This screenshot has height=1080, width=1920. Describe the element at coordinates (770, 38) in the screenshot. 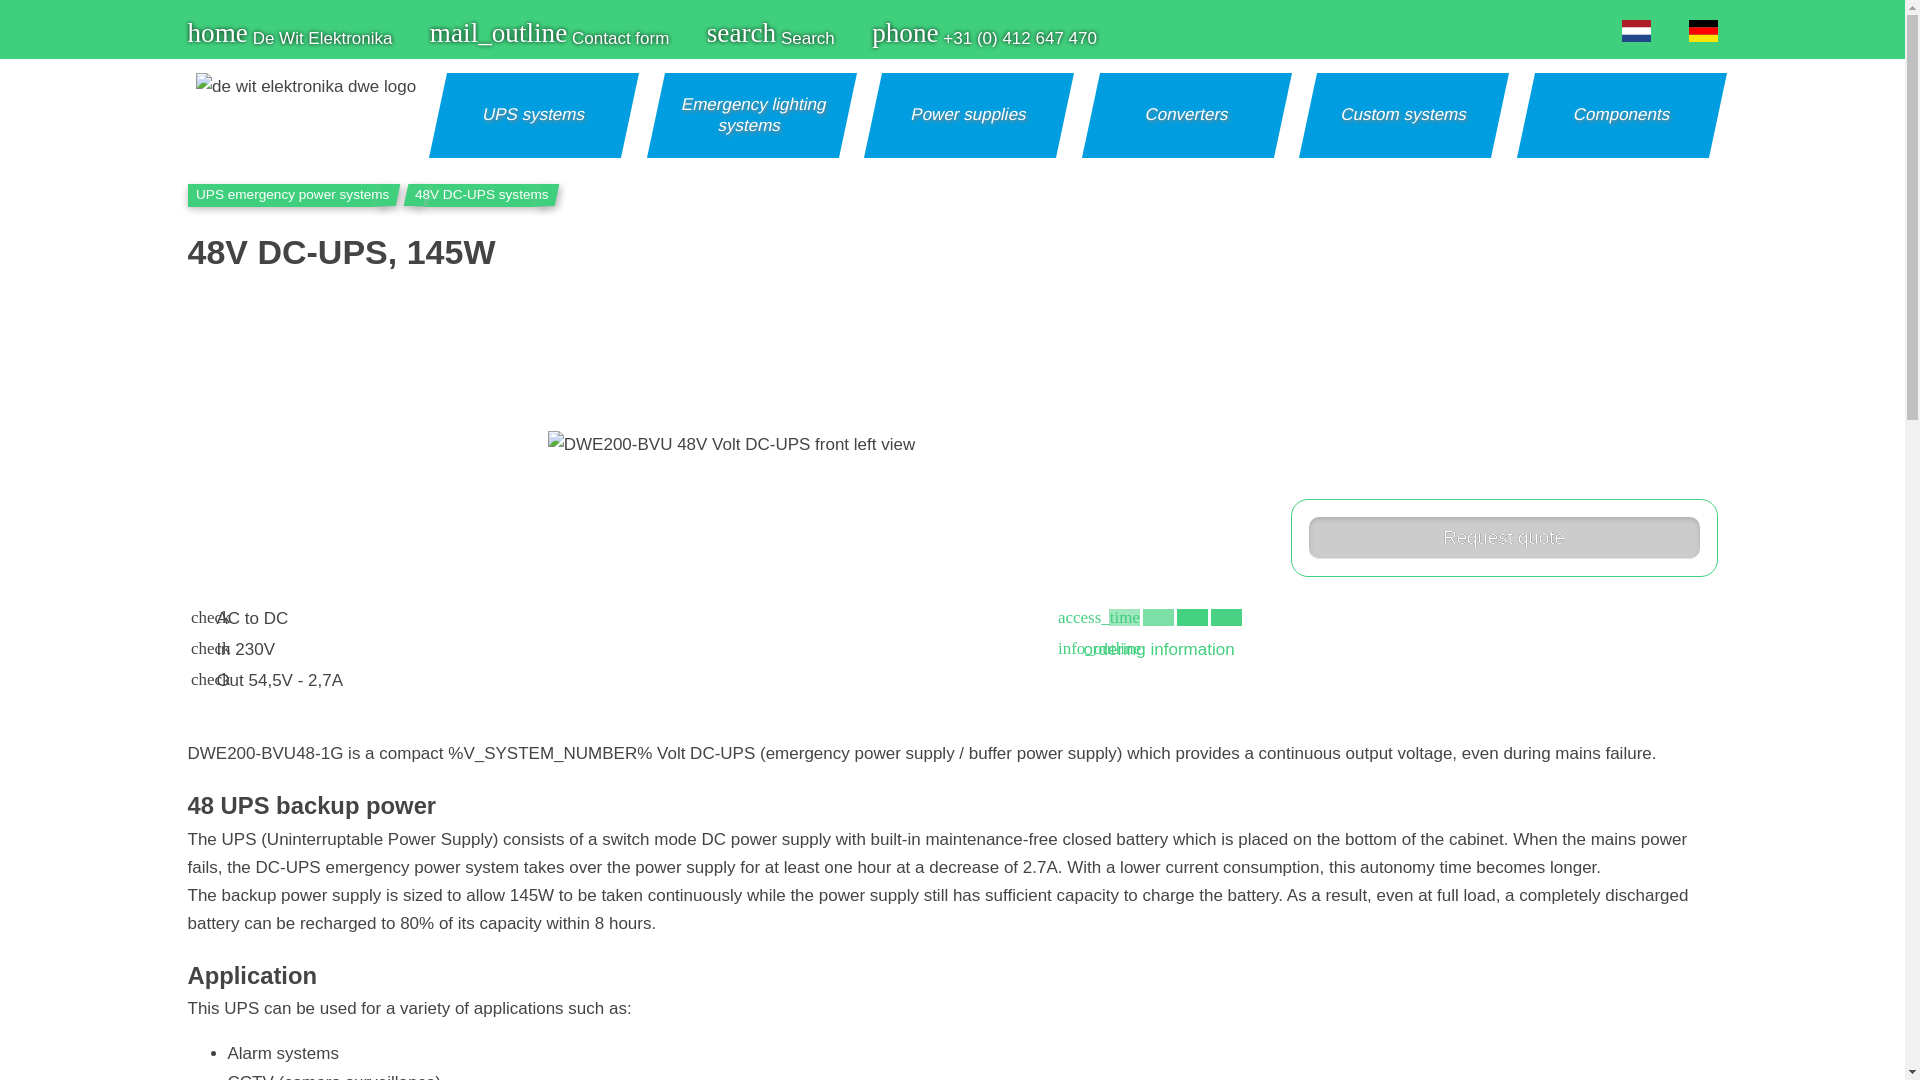

I see `search Search` at that location.